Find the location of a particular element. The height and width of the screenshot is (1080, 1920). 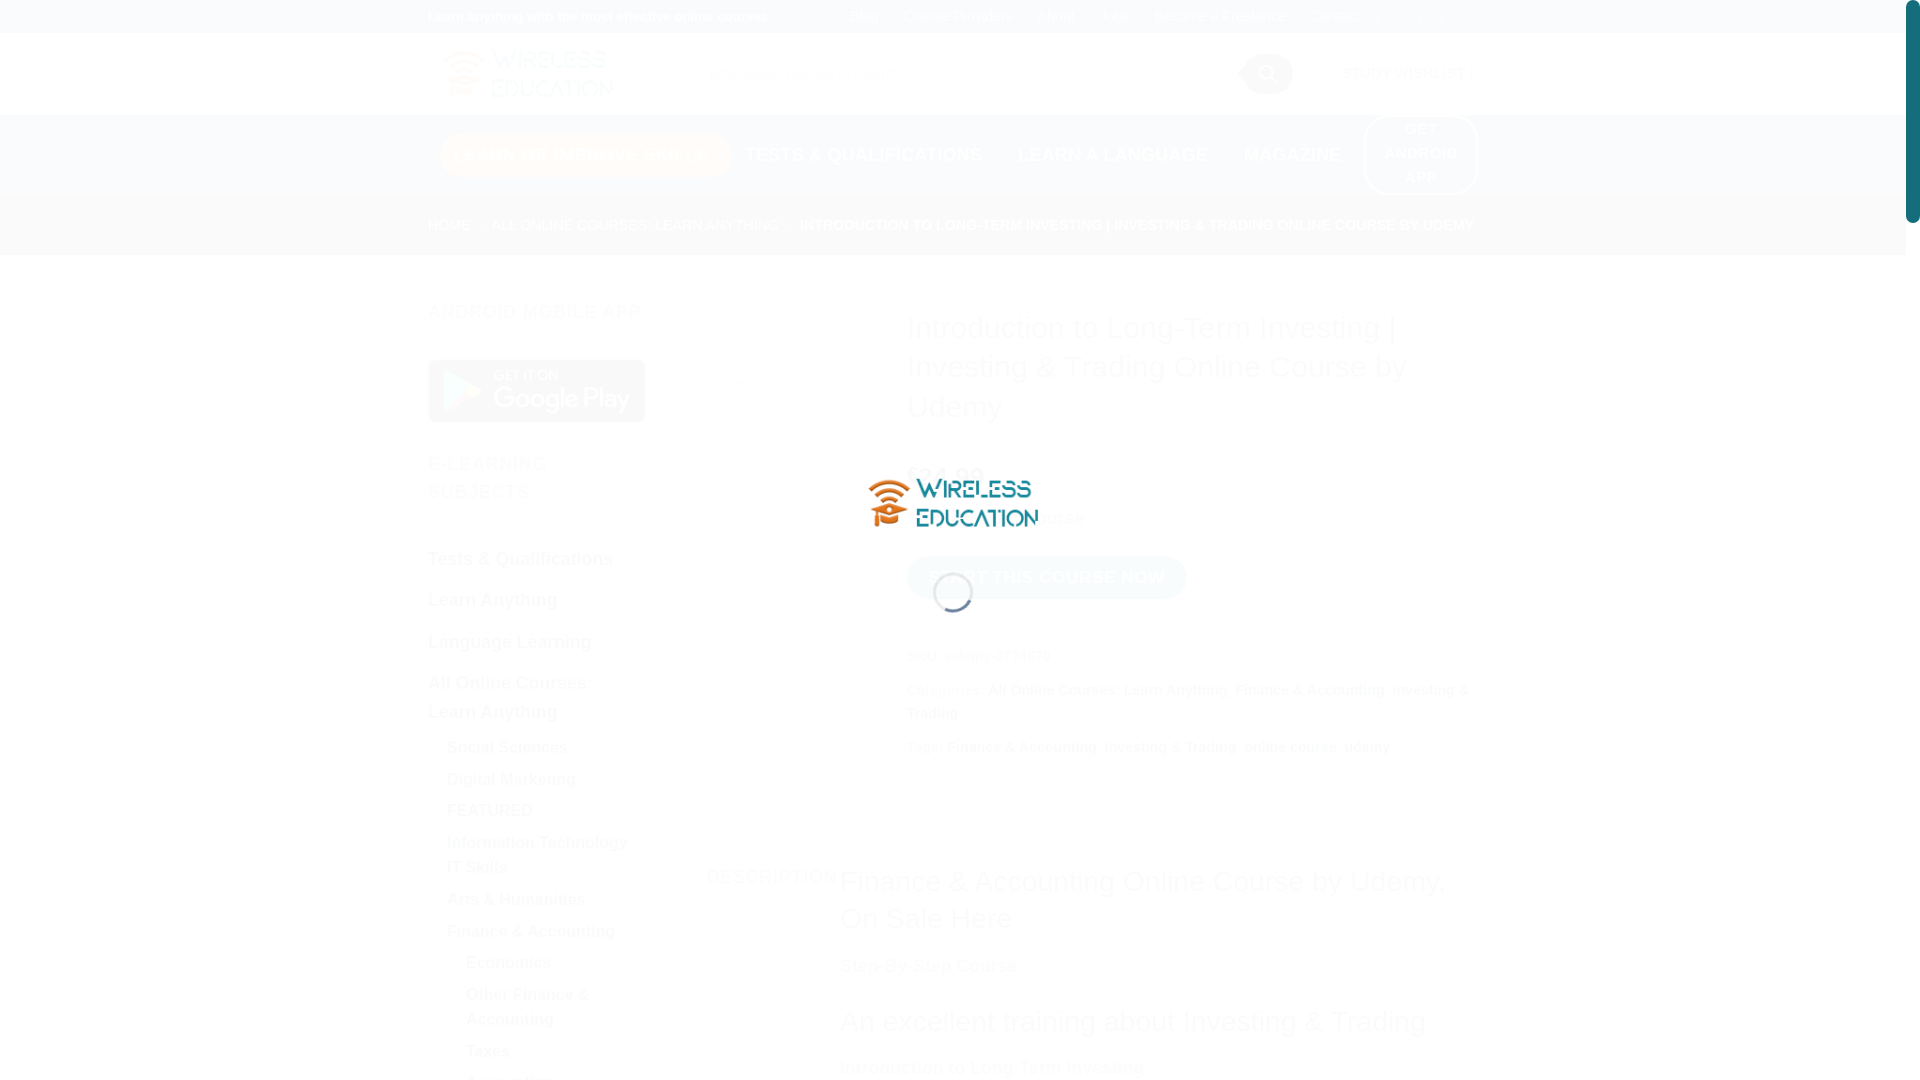

Zoom is located at coordinates (740, 362).